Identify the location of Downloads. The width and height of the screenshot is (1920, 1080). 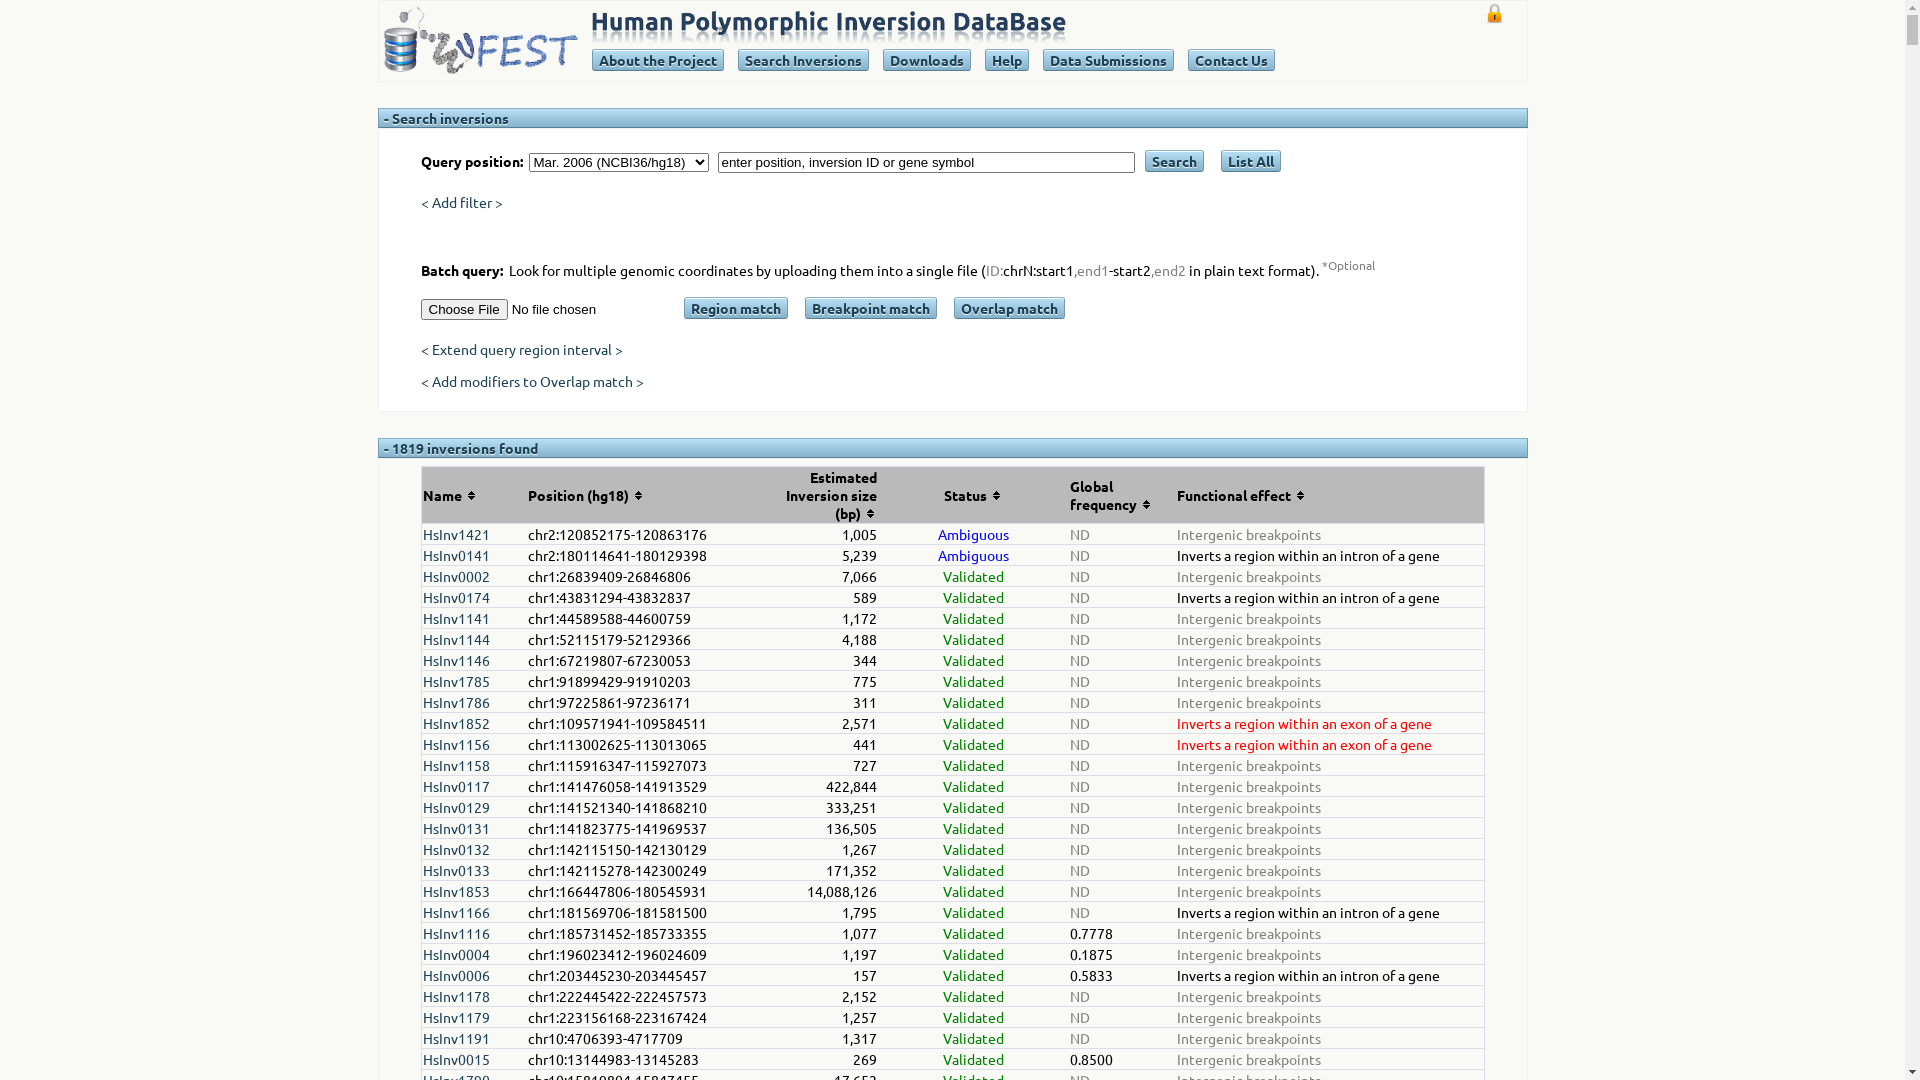
(926, 60).